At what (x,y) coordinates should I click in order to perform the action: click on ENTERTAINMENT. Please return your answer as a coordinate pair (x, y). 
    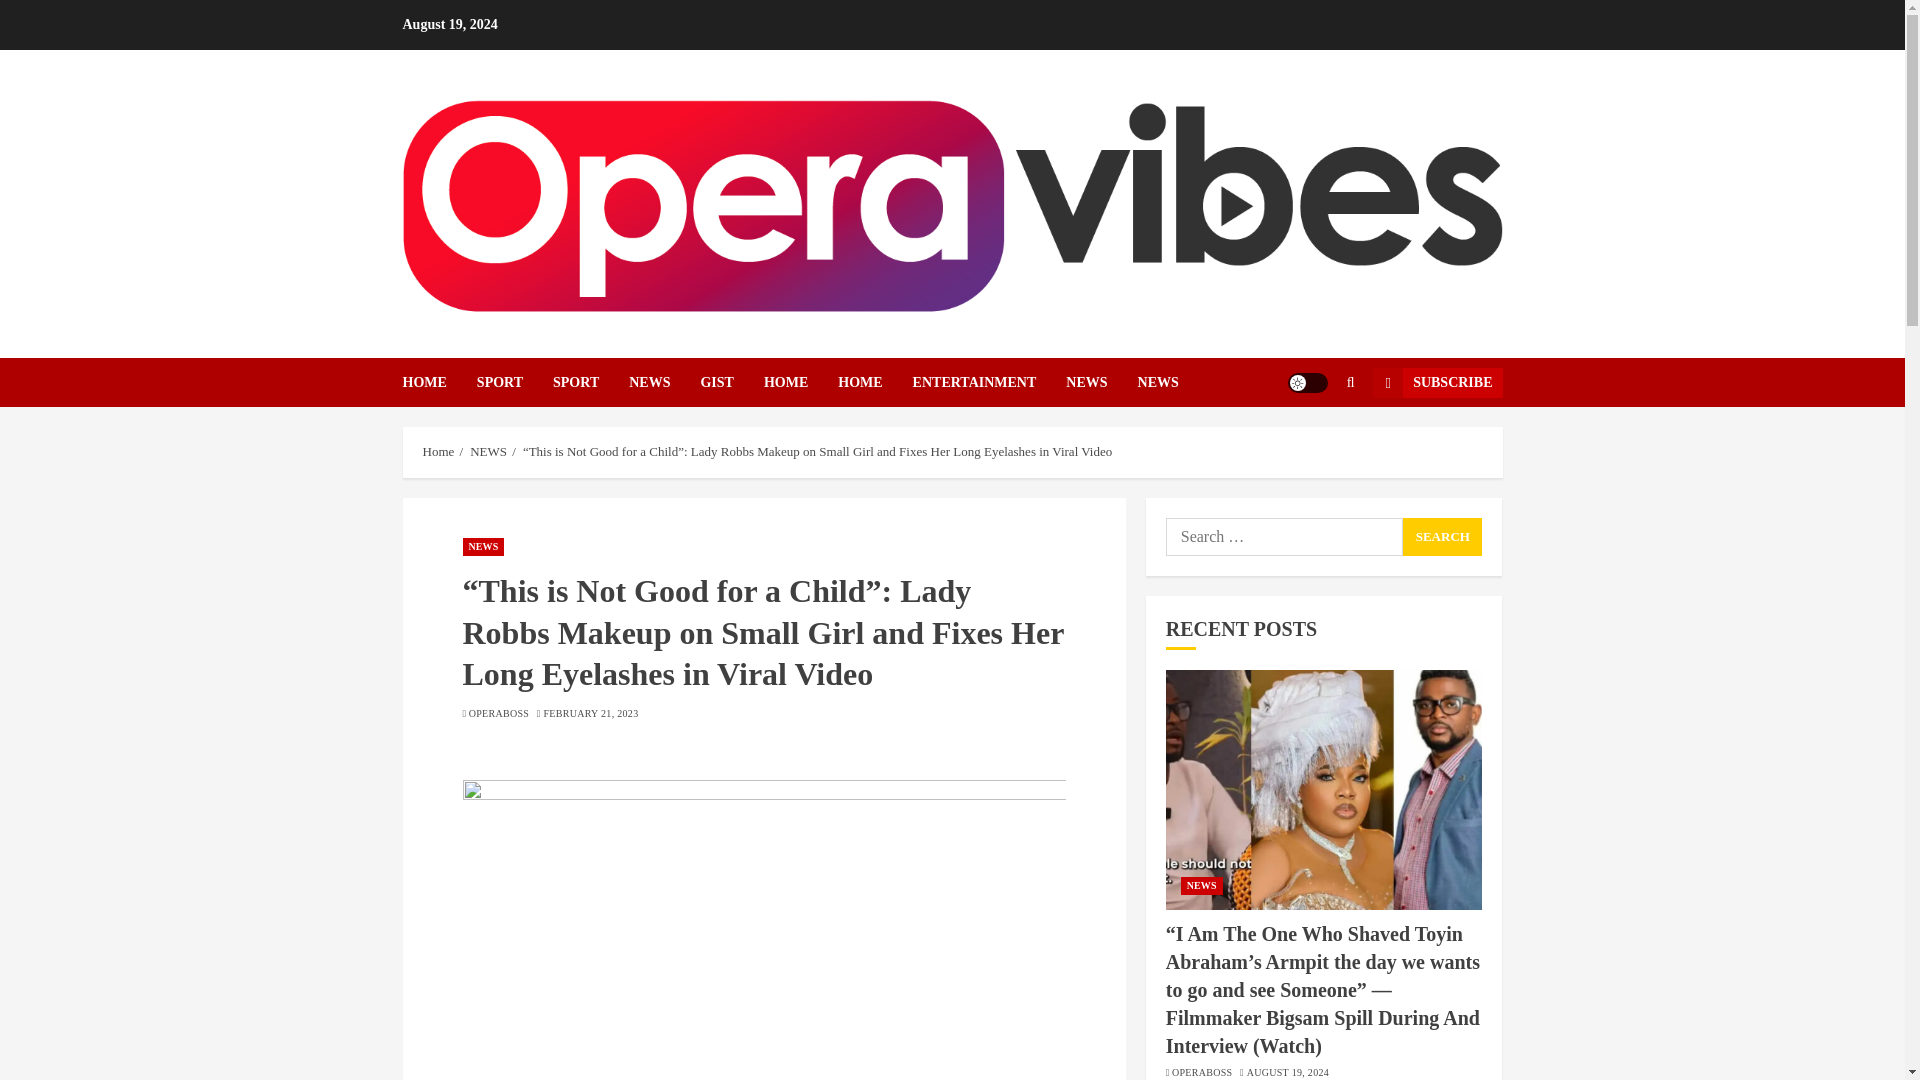
    Looking at the image, I should click on (990, 382).